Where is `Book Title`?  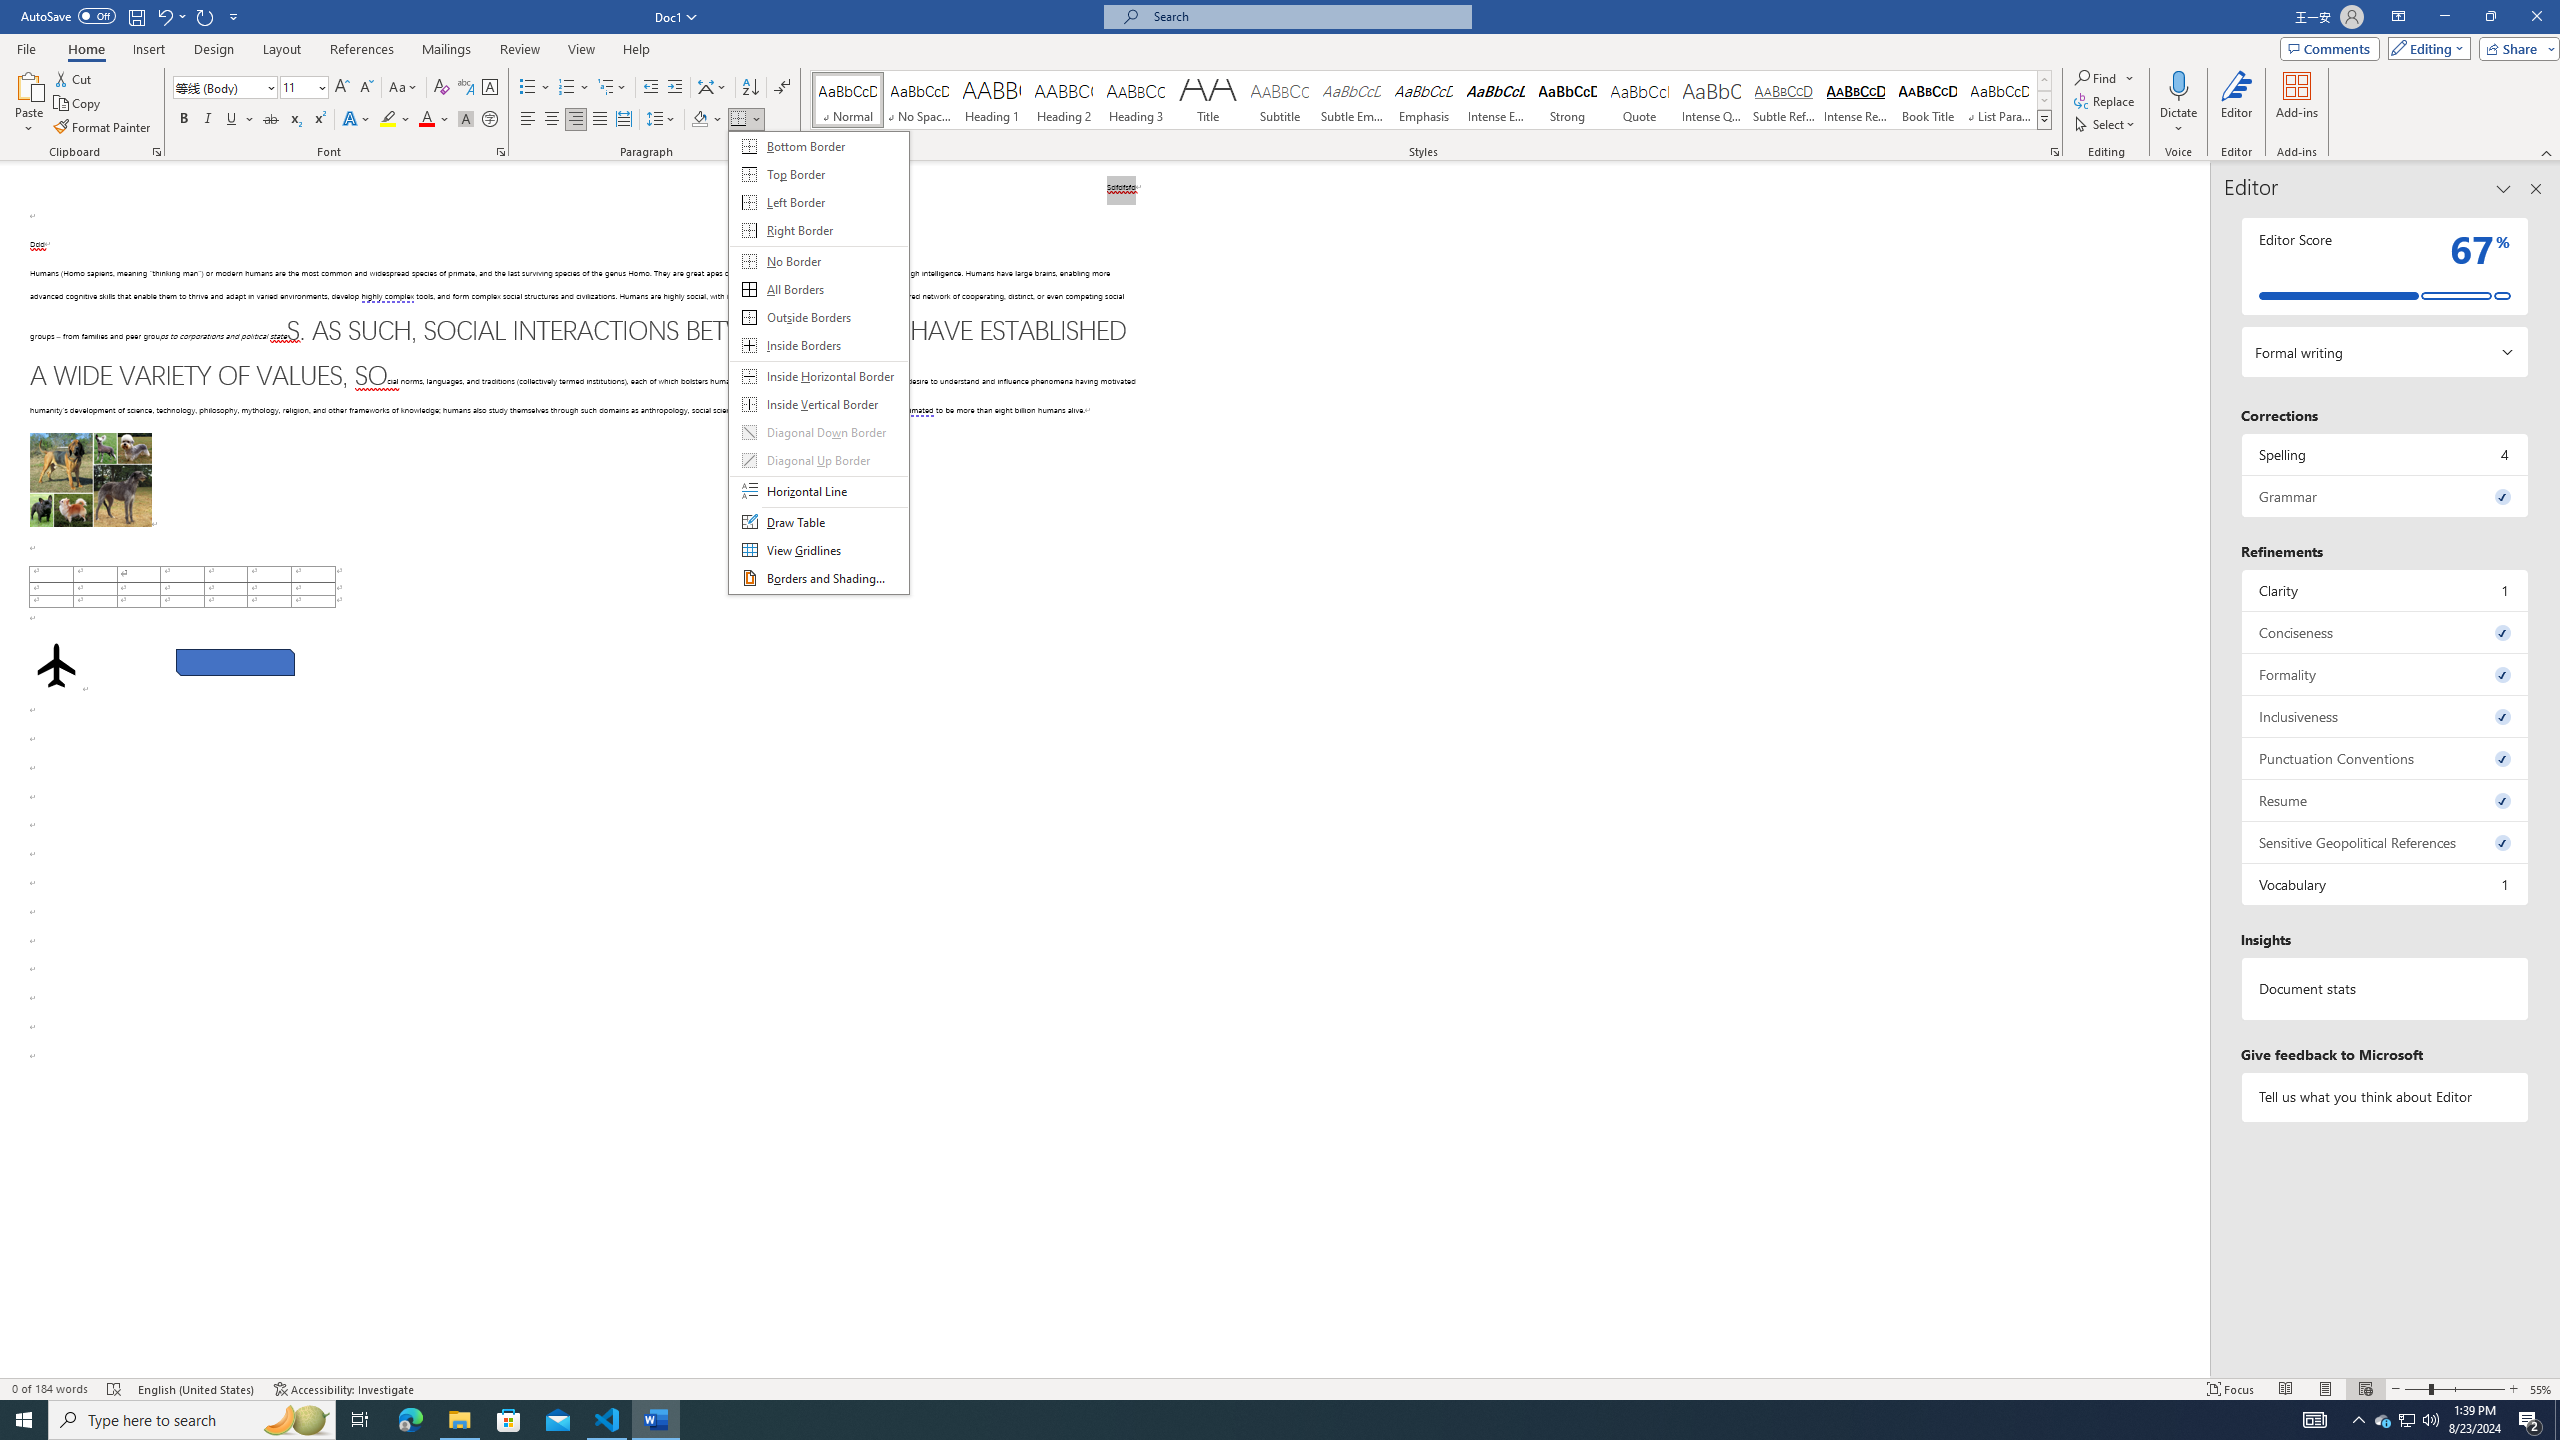
Book Title is located at coordinates (1927, 100).